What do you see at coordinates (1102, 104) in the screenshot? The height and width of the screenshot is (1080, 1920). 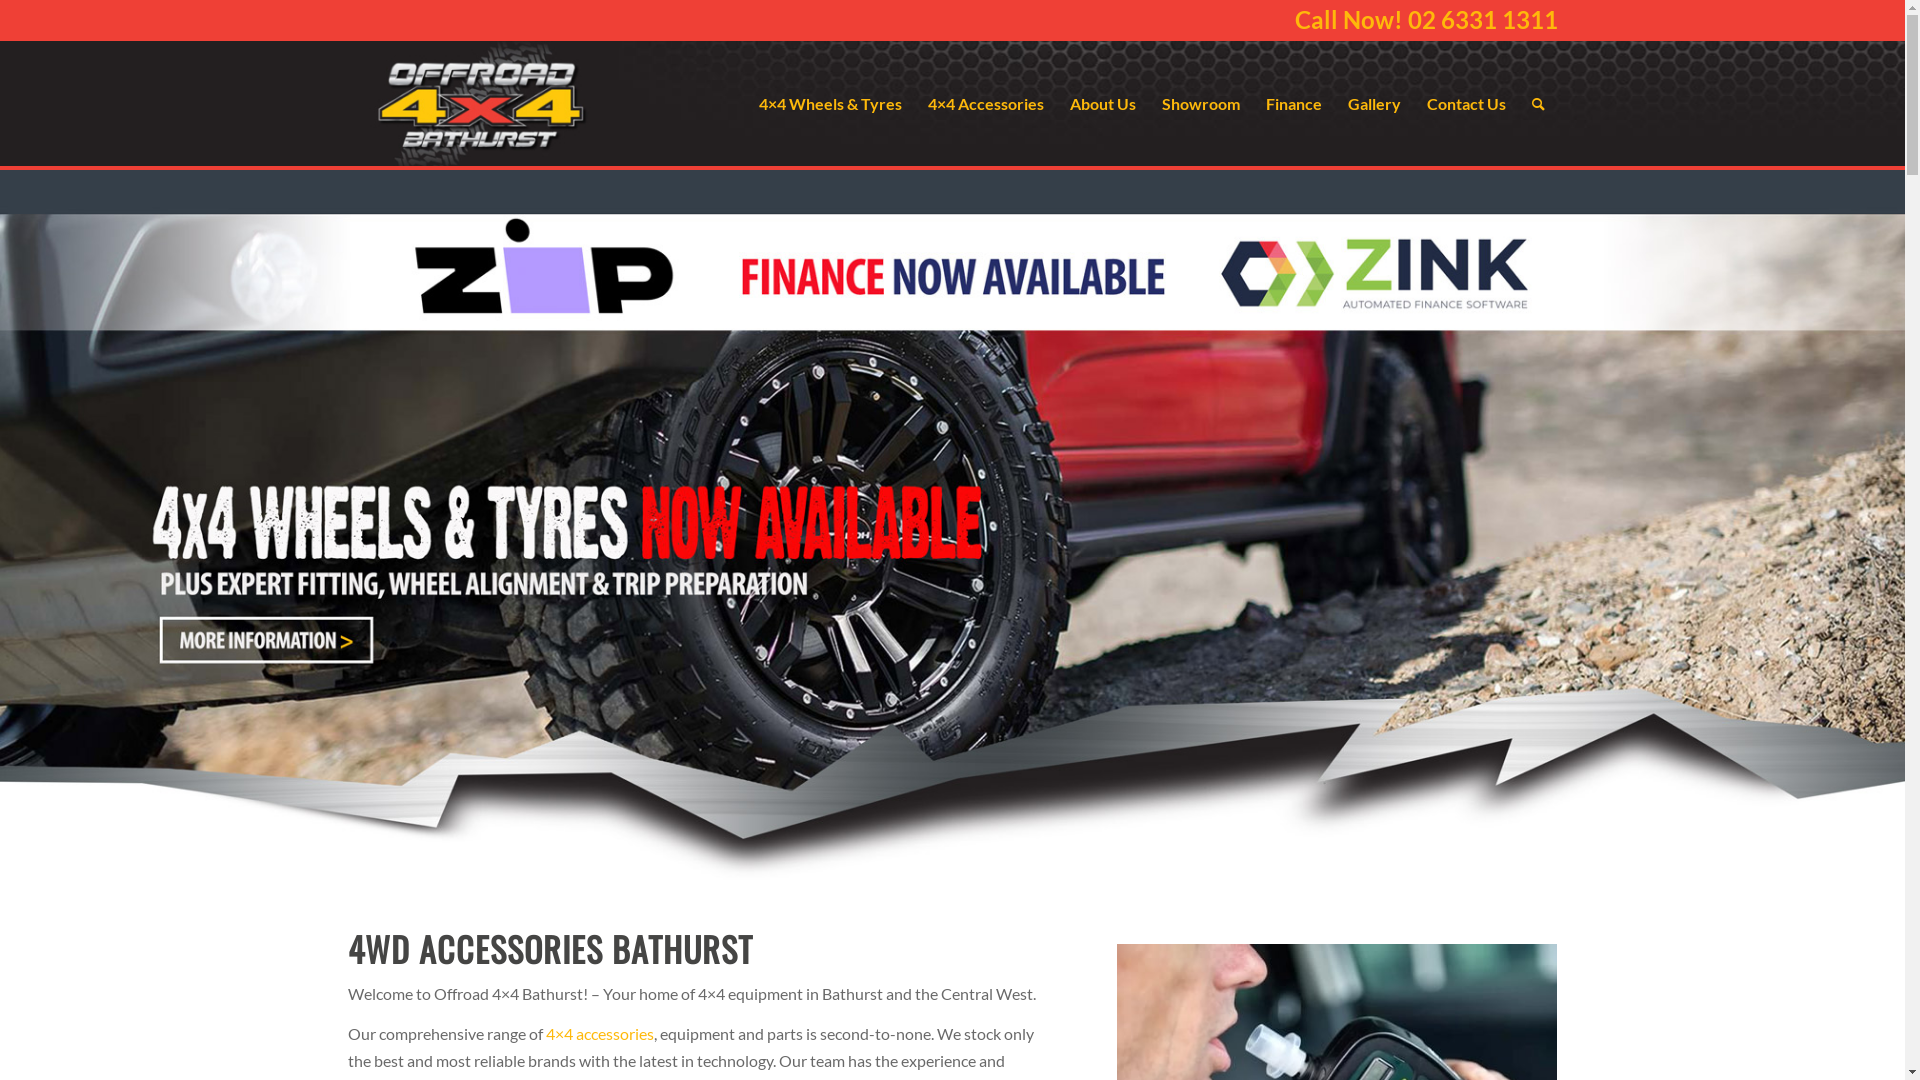 I see `About Us` at bounding box center [1102, 104].